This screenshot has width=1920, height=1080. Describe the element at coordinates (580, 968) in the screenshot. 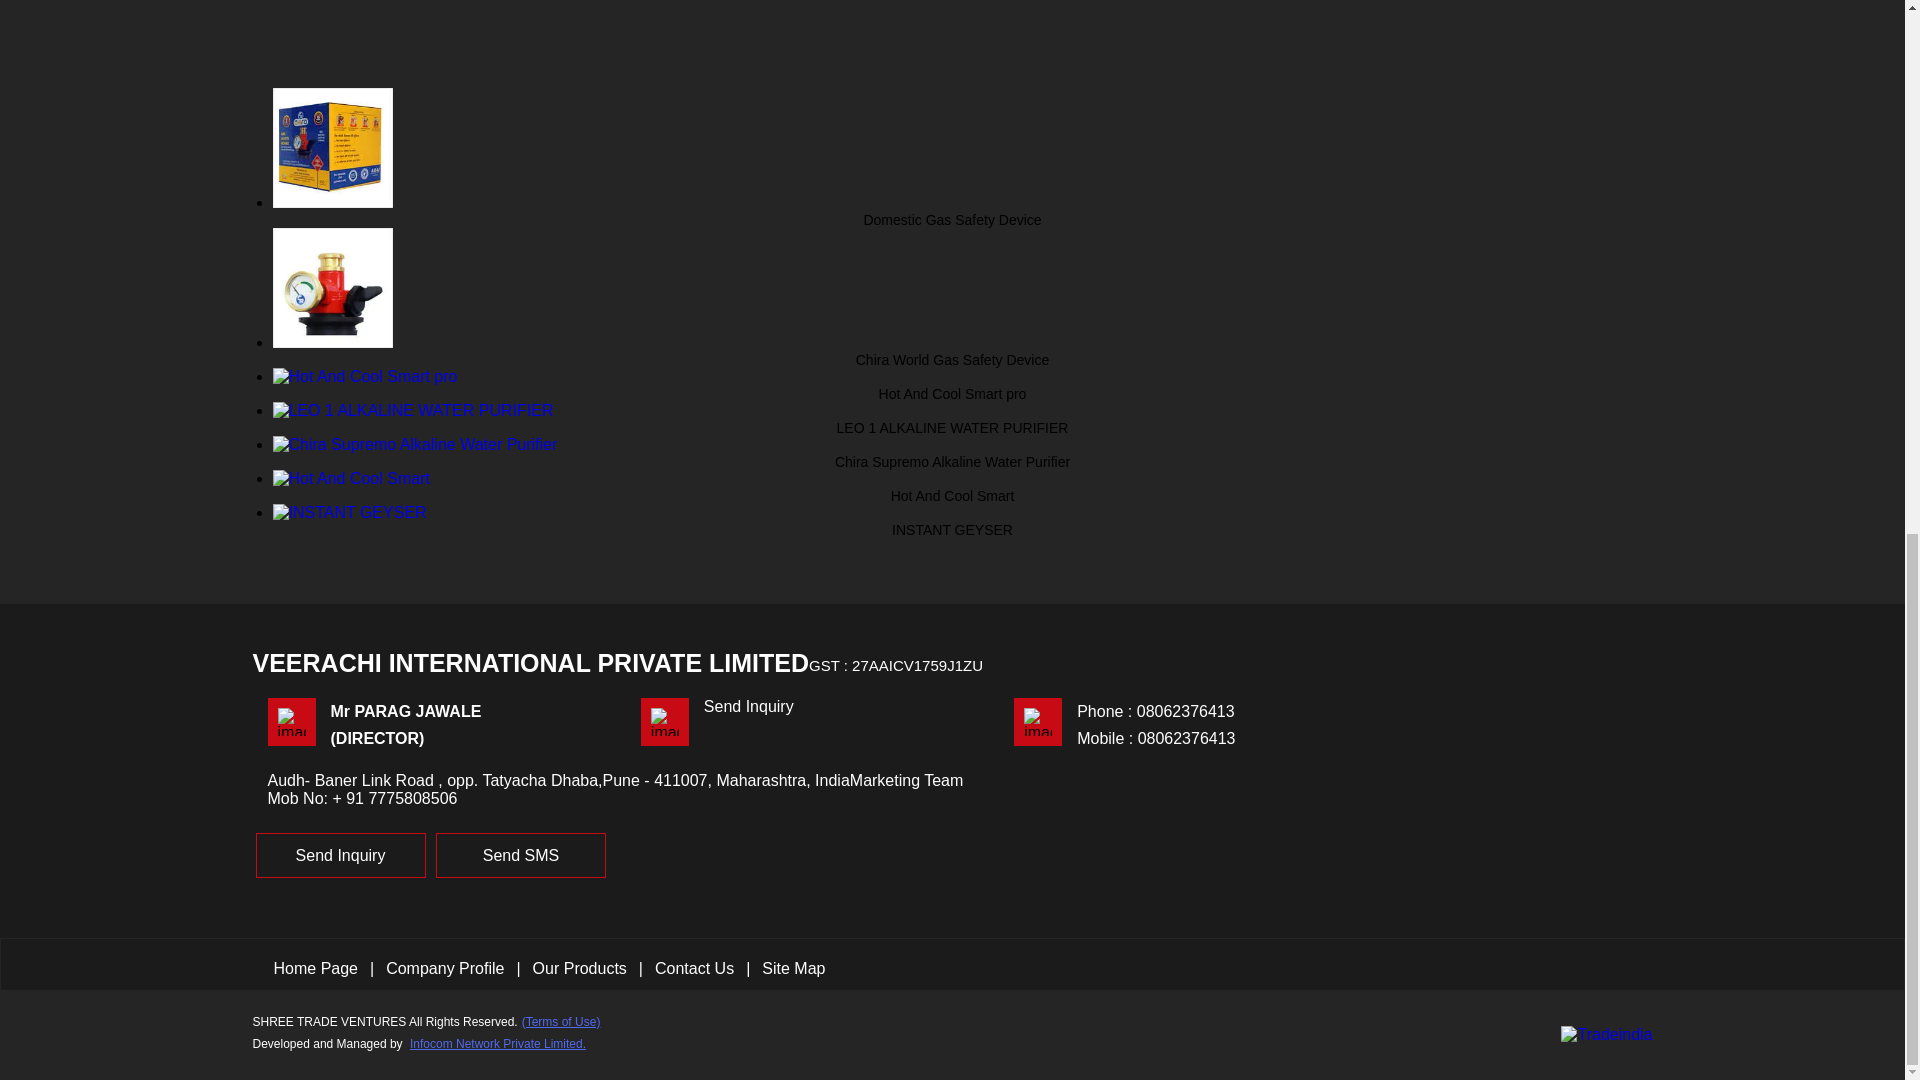

I see `Our Products` at that location.